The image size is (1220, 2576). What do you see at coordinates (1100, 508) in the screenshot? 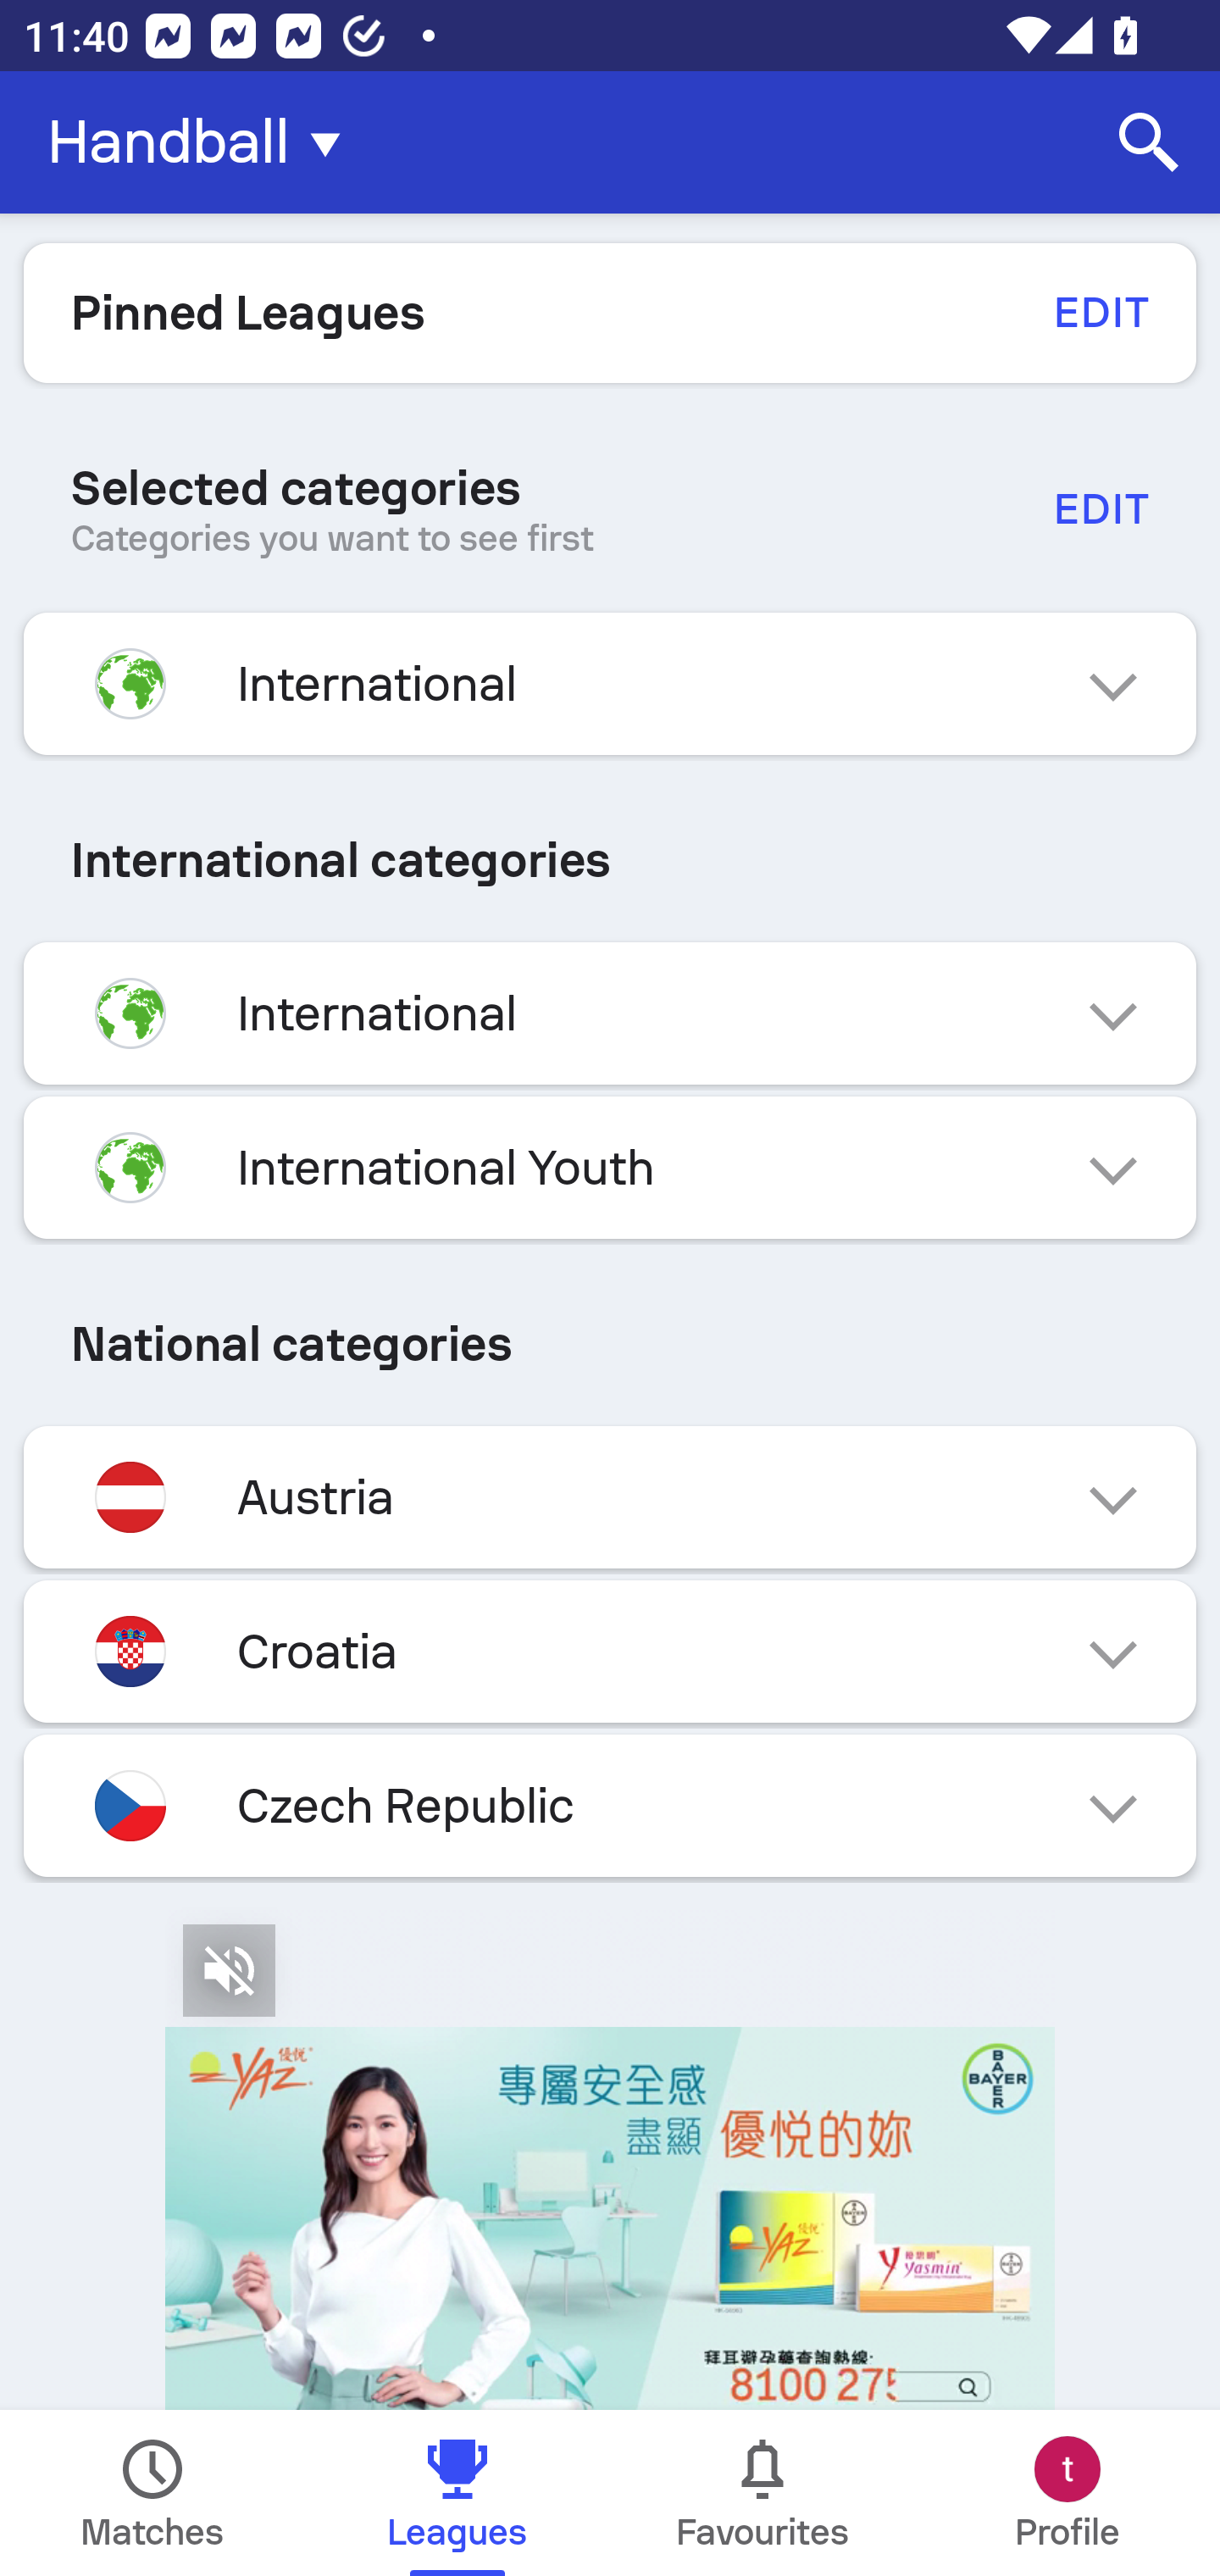
I see `EDIT` at bounding box center [1100, 508].